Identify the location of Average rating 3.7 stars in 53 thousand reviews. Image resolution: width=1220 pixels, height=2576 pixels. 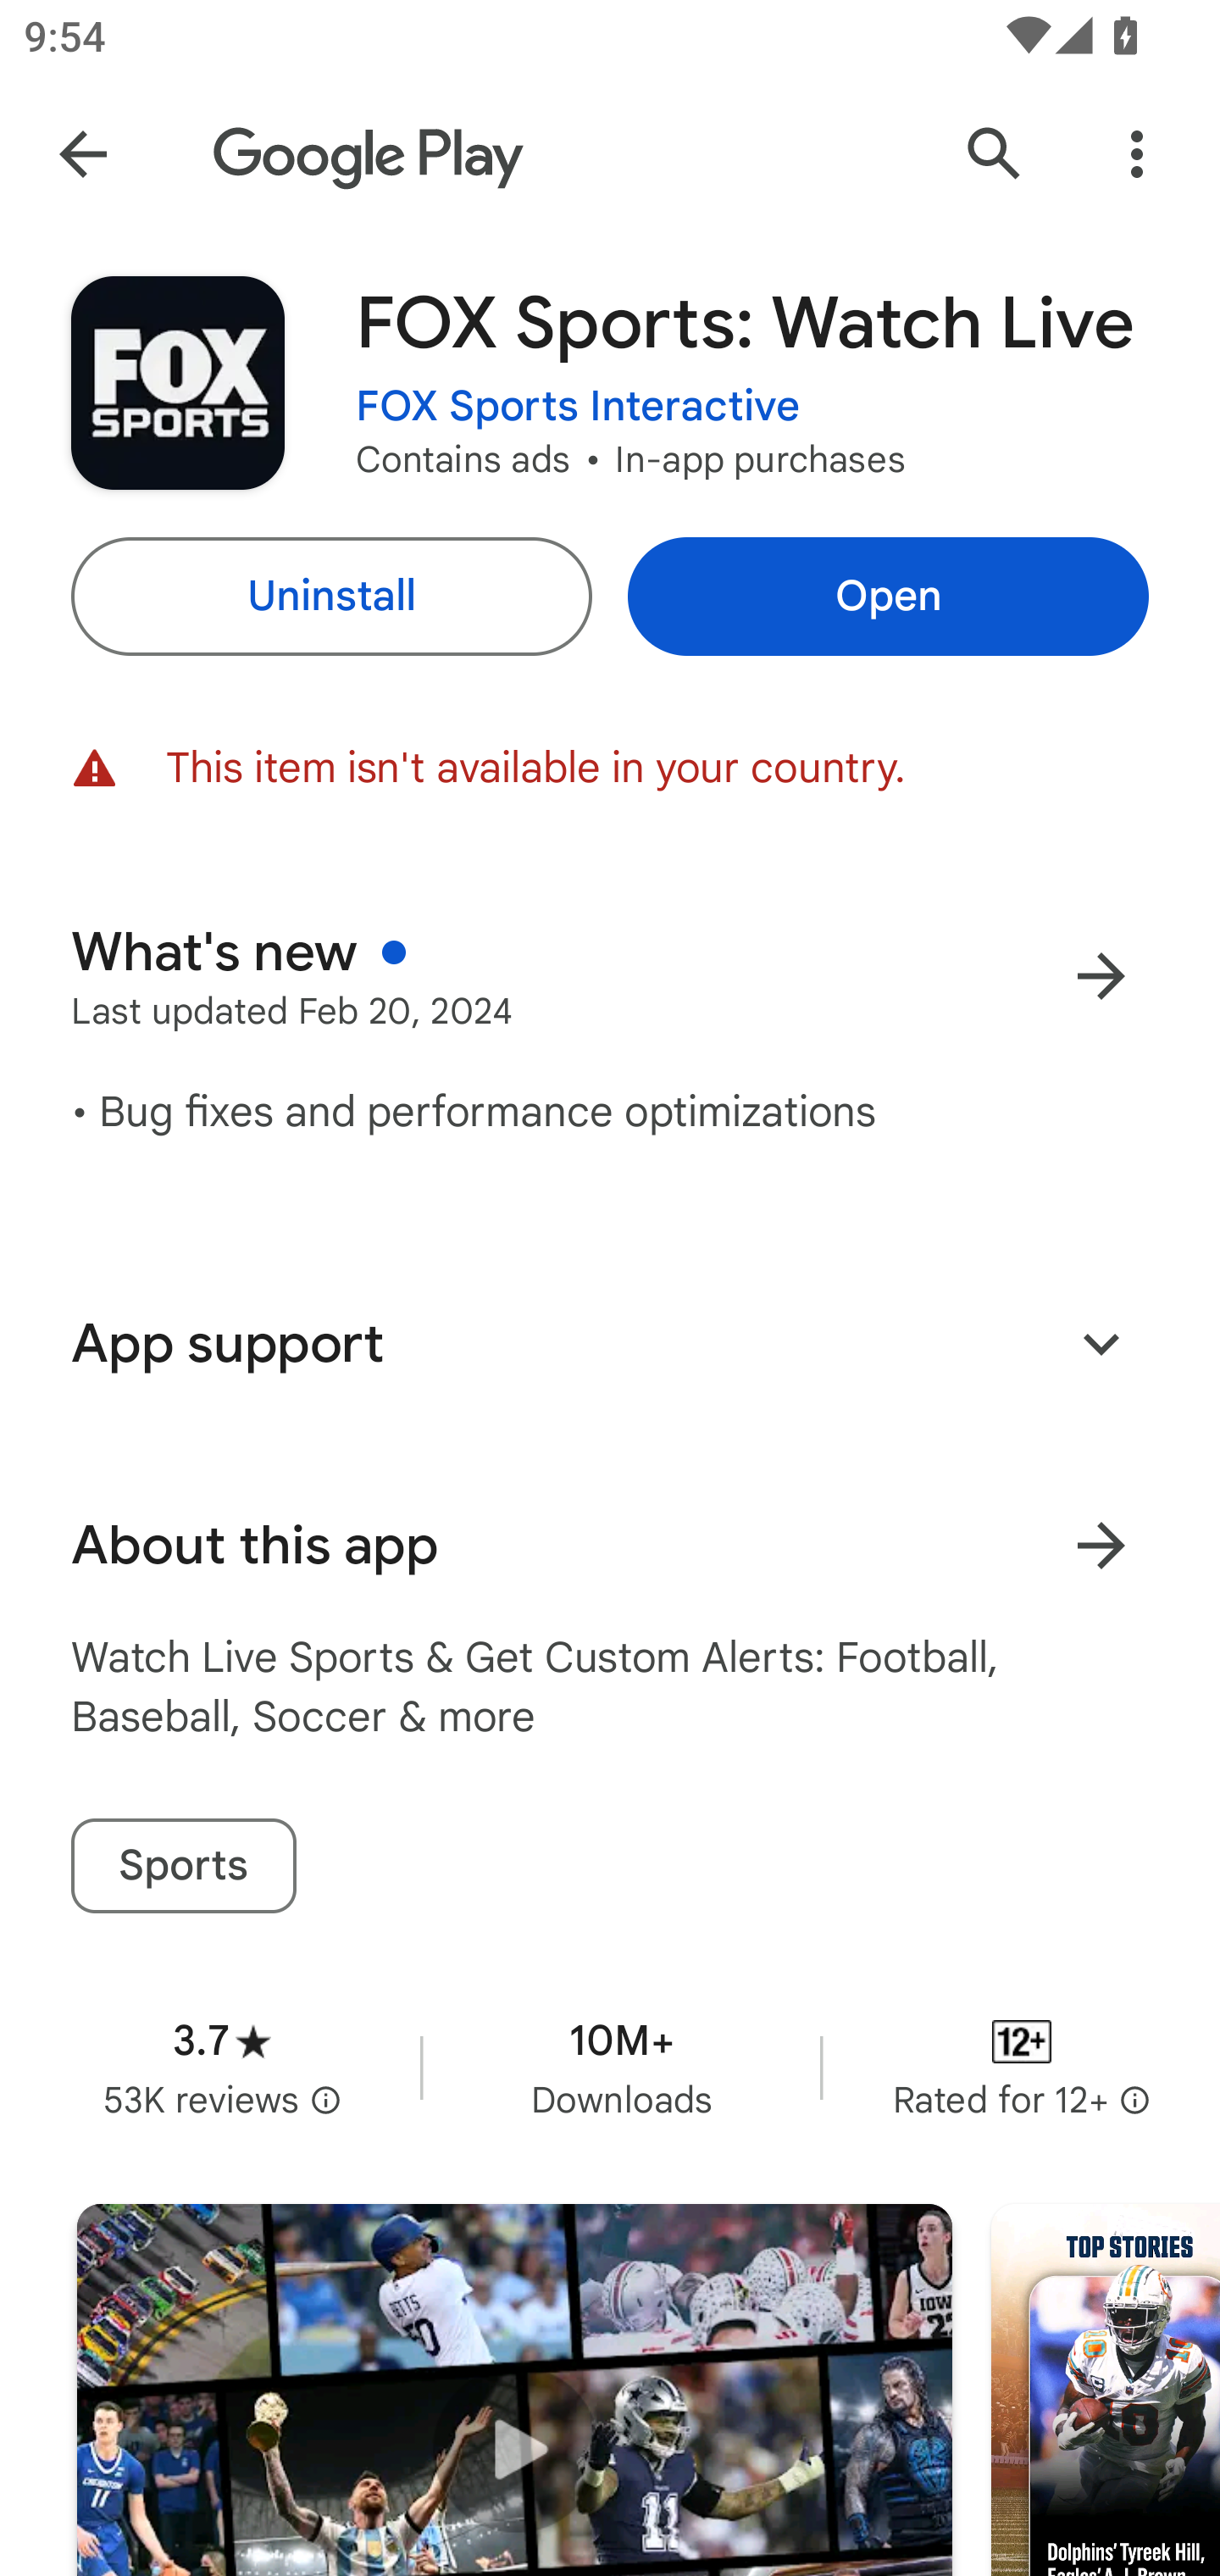
(222, 2067).